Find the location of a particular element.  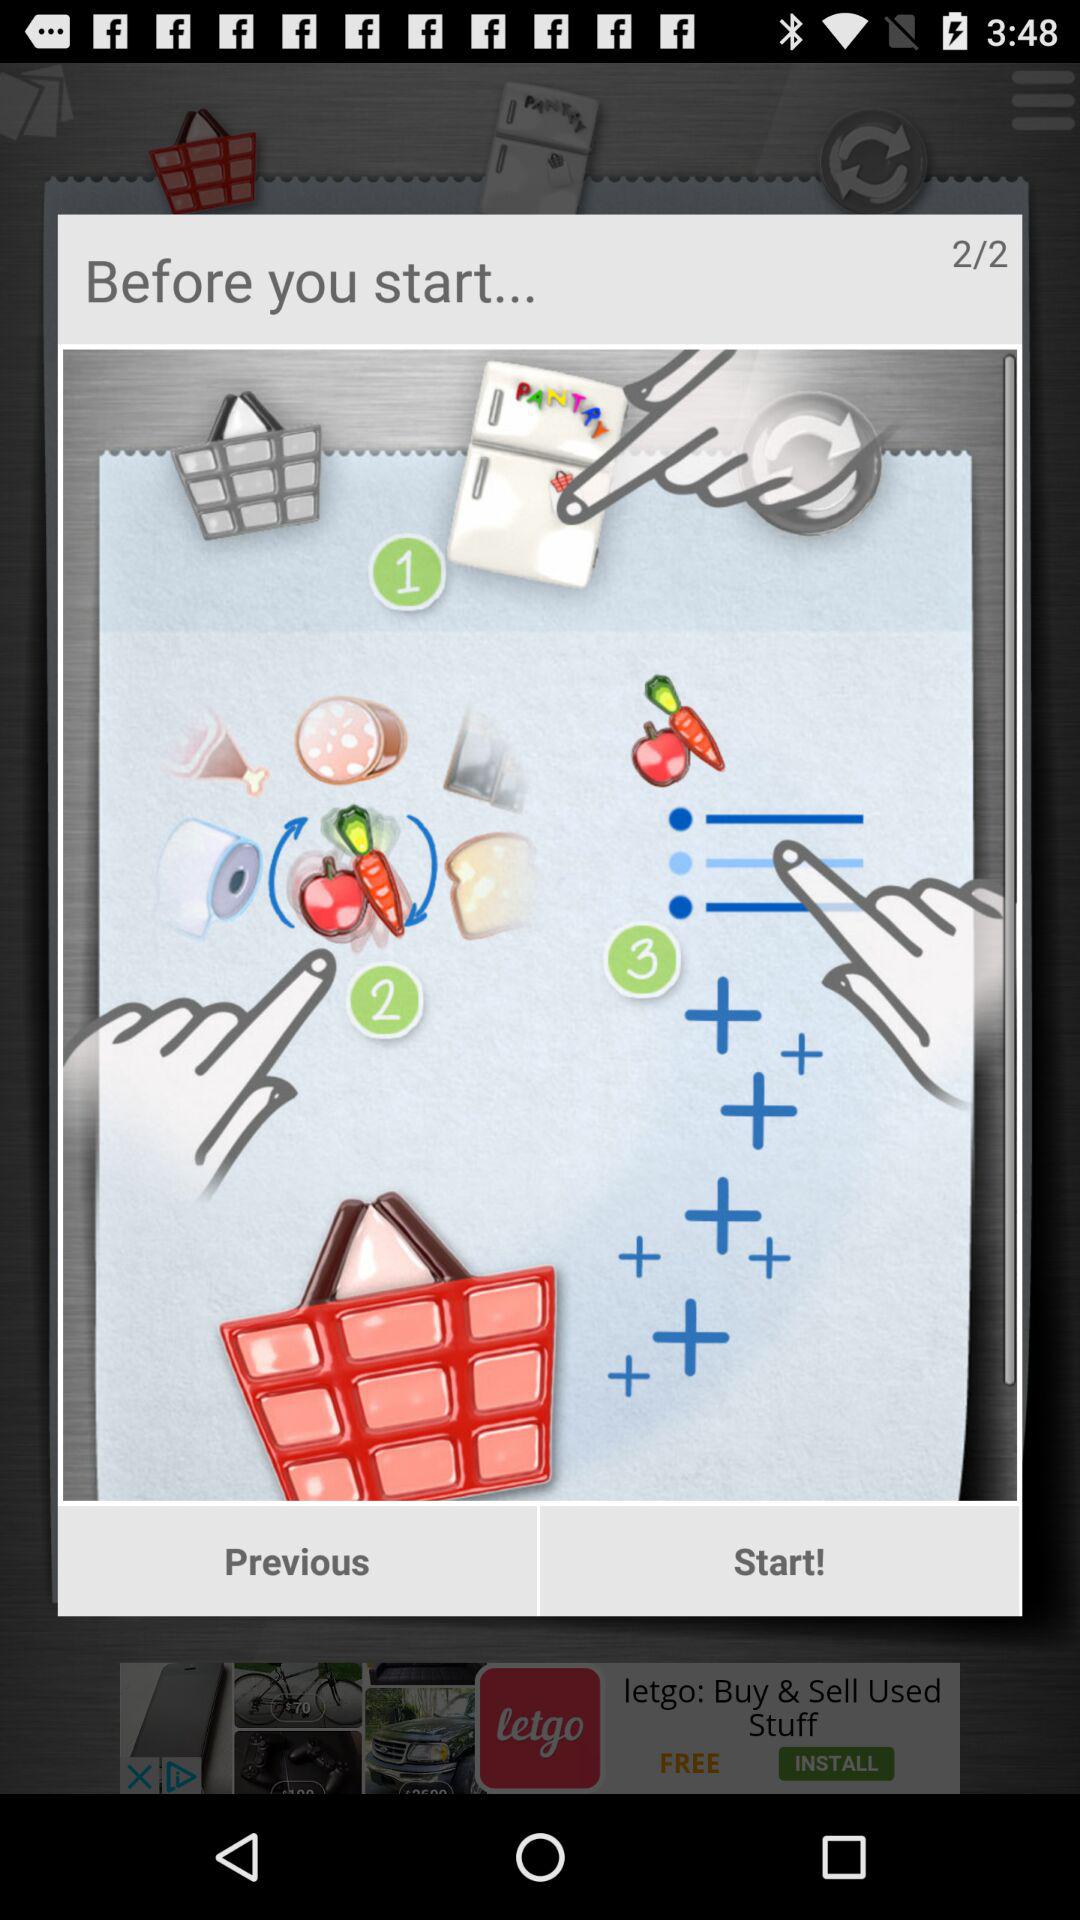

launch button next to the previous icon is located at coordinates (780, 1561).